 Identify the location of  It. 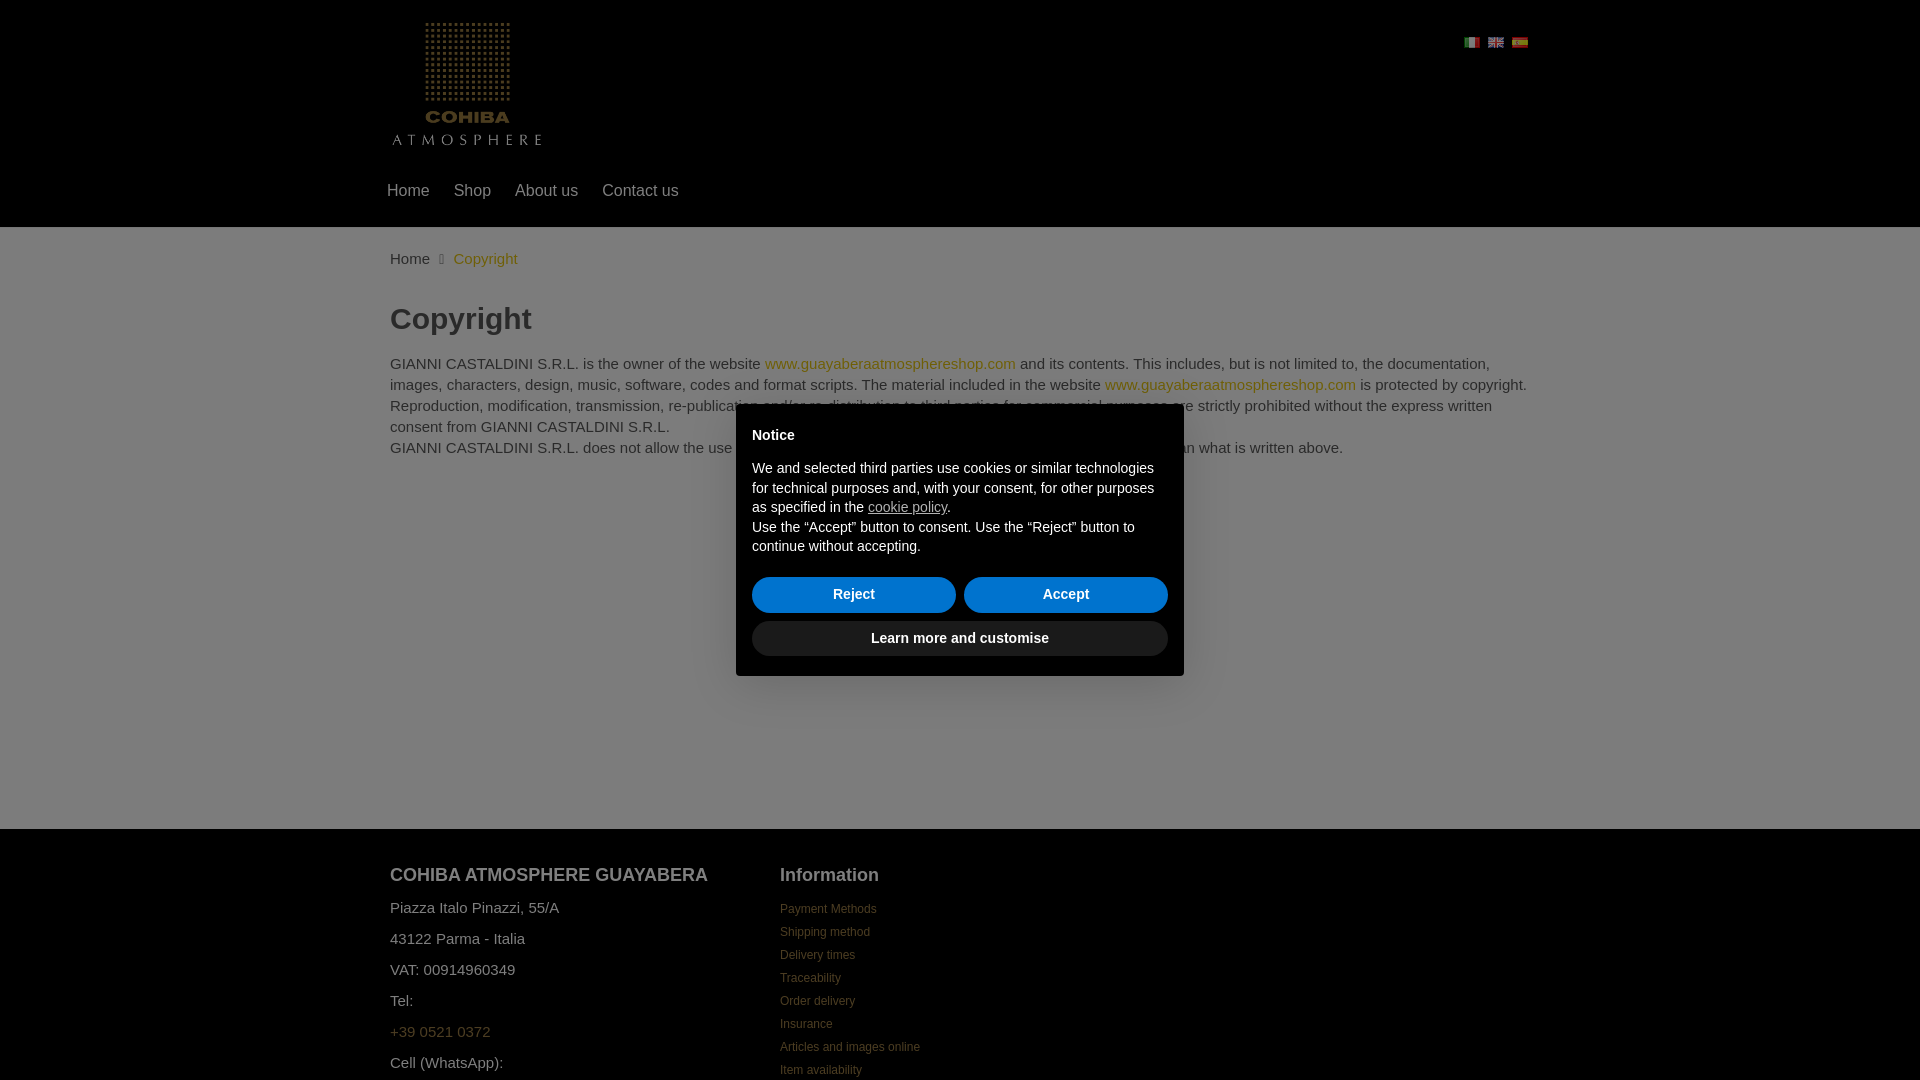
(1474, 40).